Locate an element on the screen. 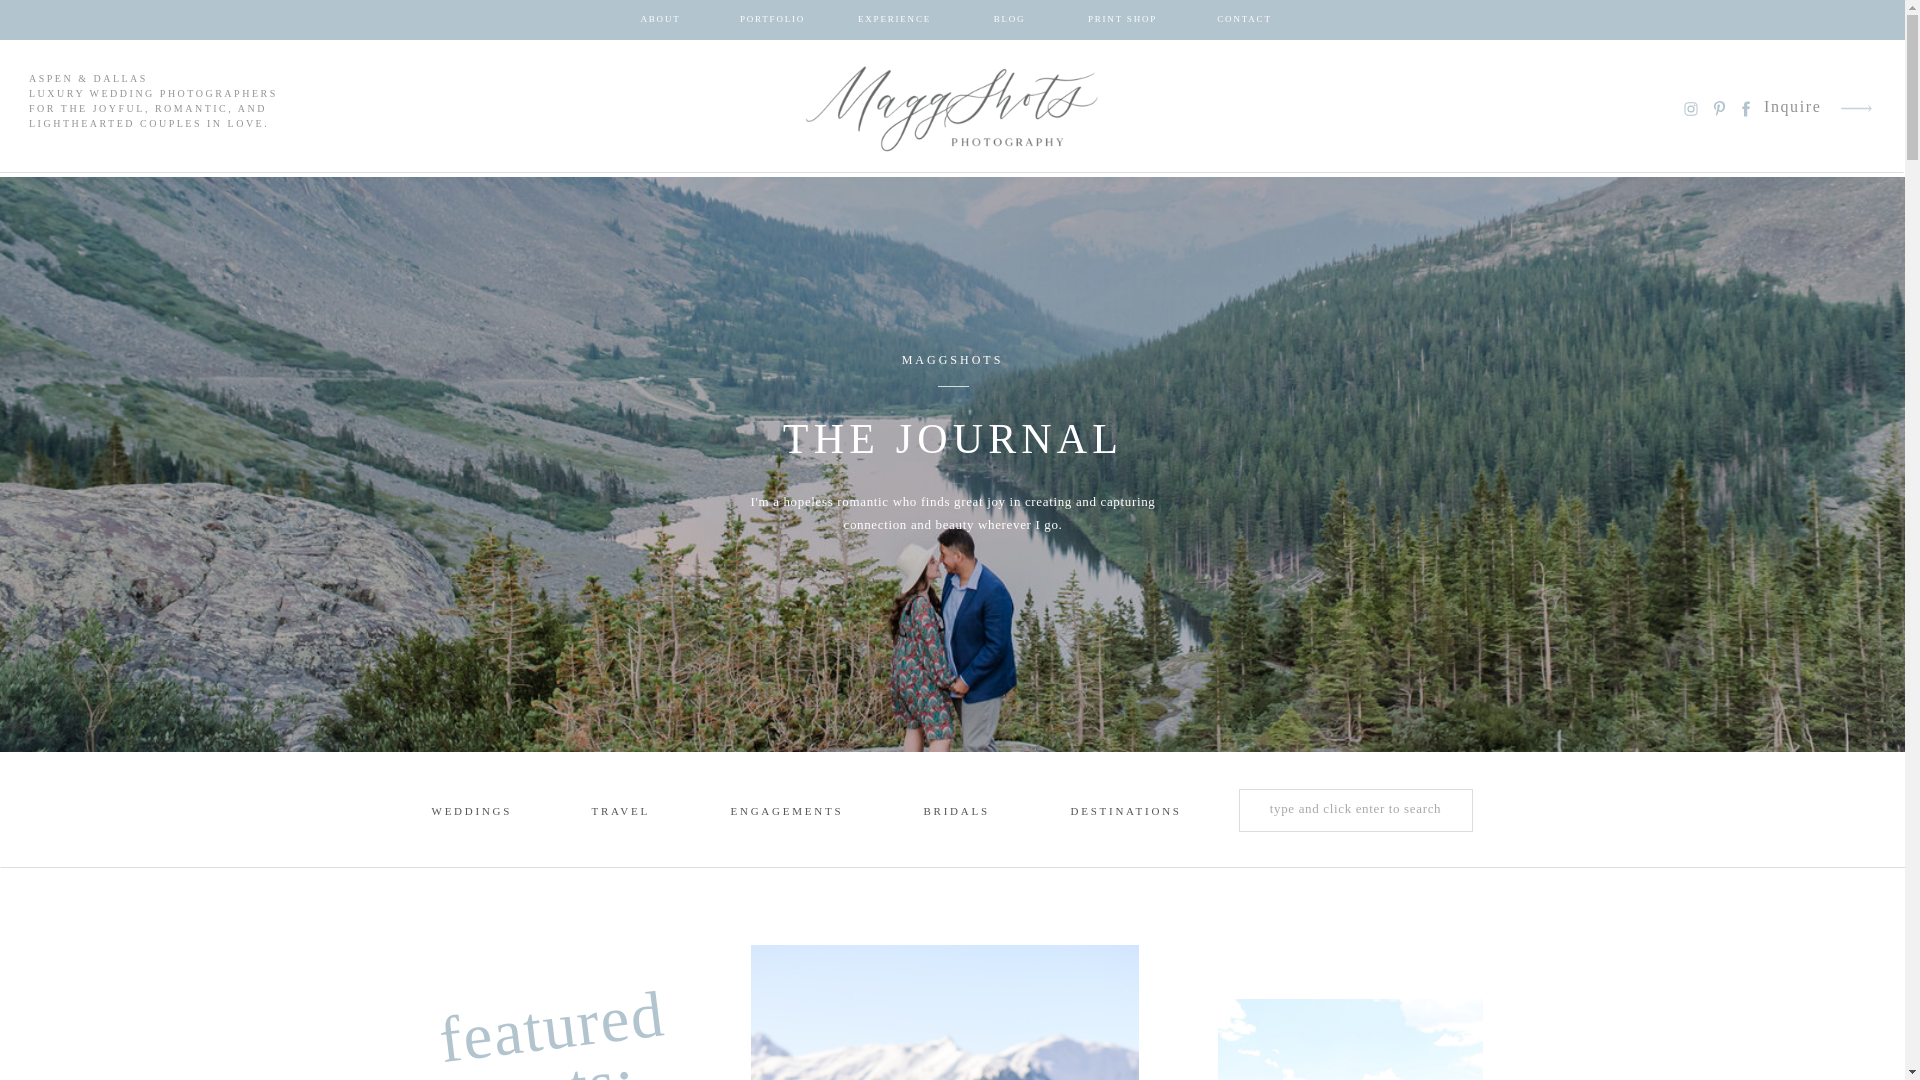 Image resolution: width=1920 pixels, height=1080 pixels. ENGAGEMENTS is located at coordinates (786, 814).